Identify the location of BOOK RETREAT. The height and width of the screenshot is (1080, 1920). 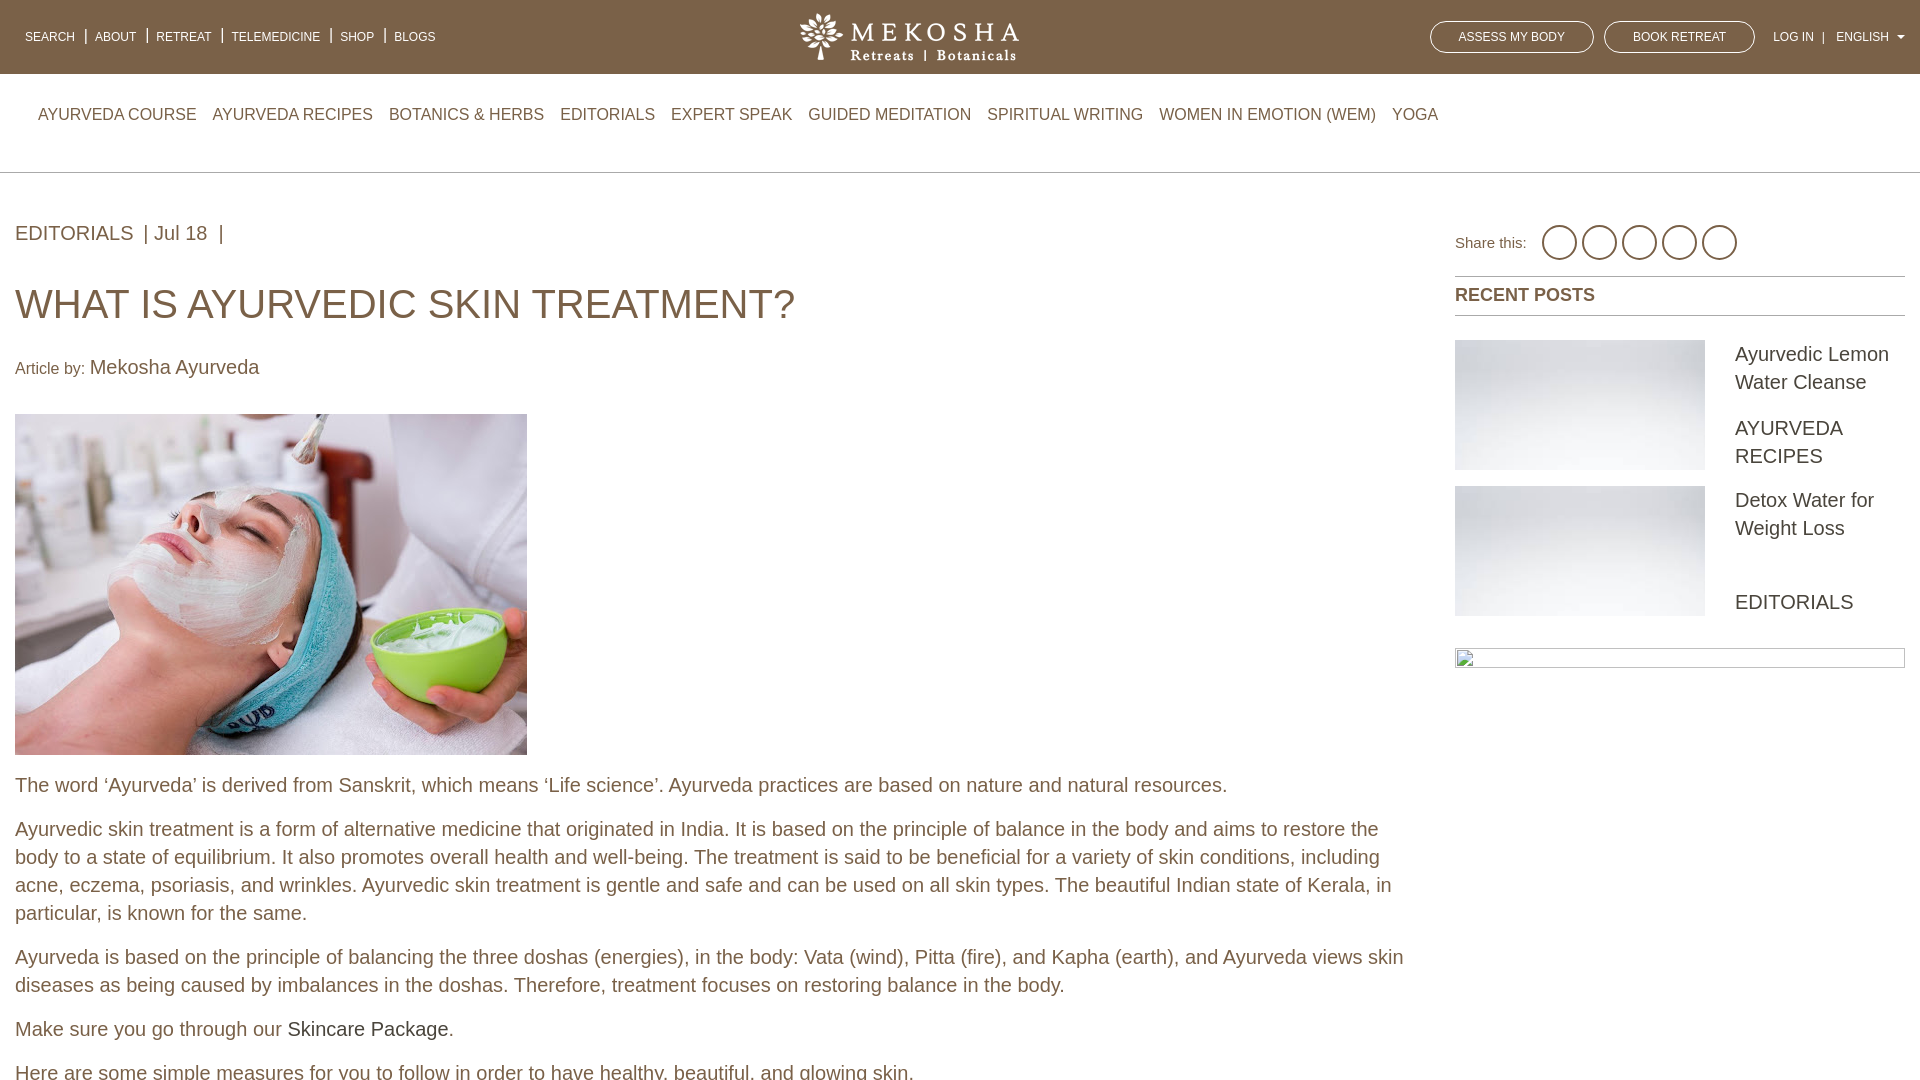
(1678, 36).